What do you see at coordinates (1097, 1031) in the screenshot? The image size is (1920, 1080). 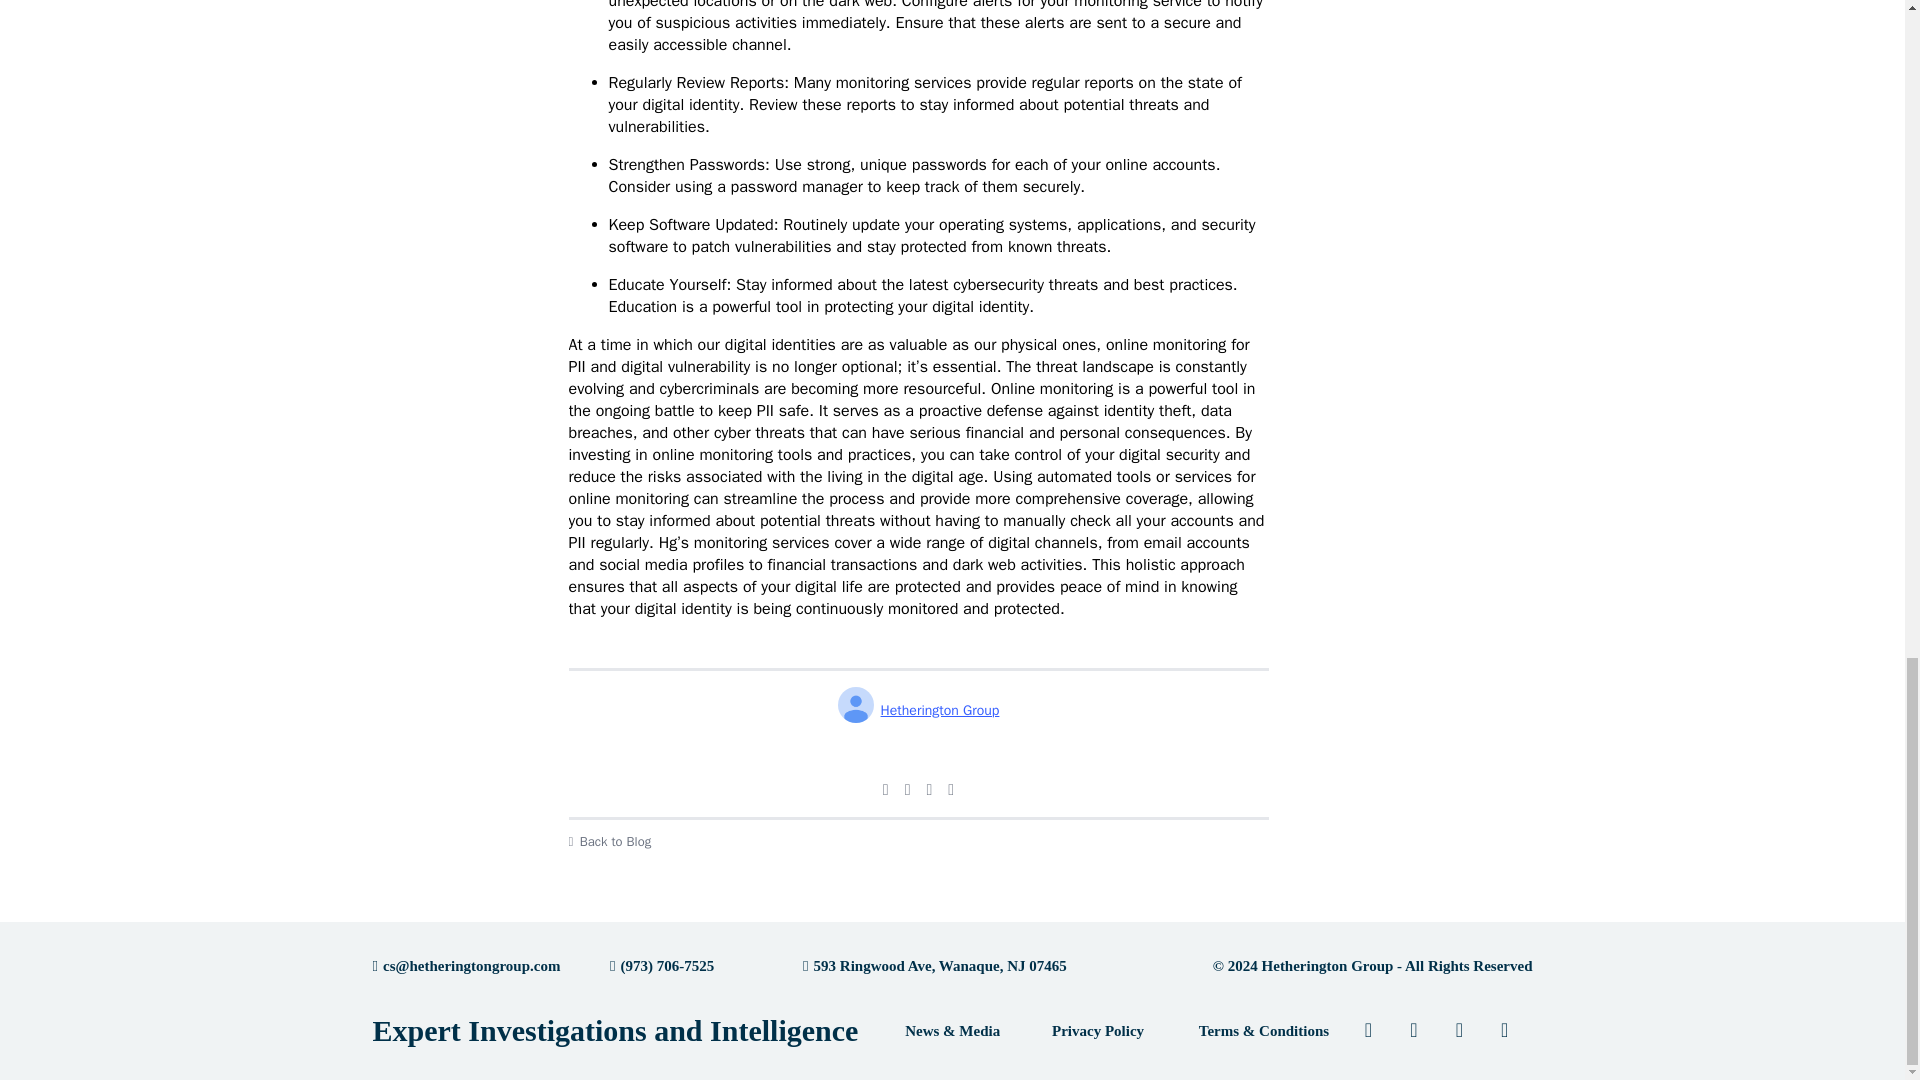 I see `Privacy Policy` at bounding box center [1097, 1031].